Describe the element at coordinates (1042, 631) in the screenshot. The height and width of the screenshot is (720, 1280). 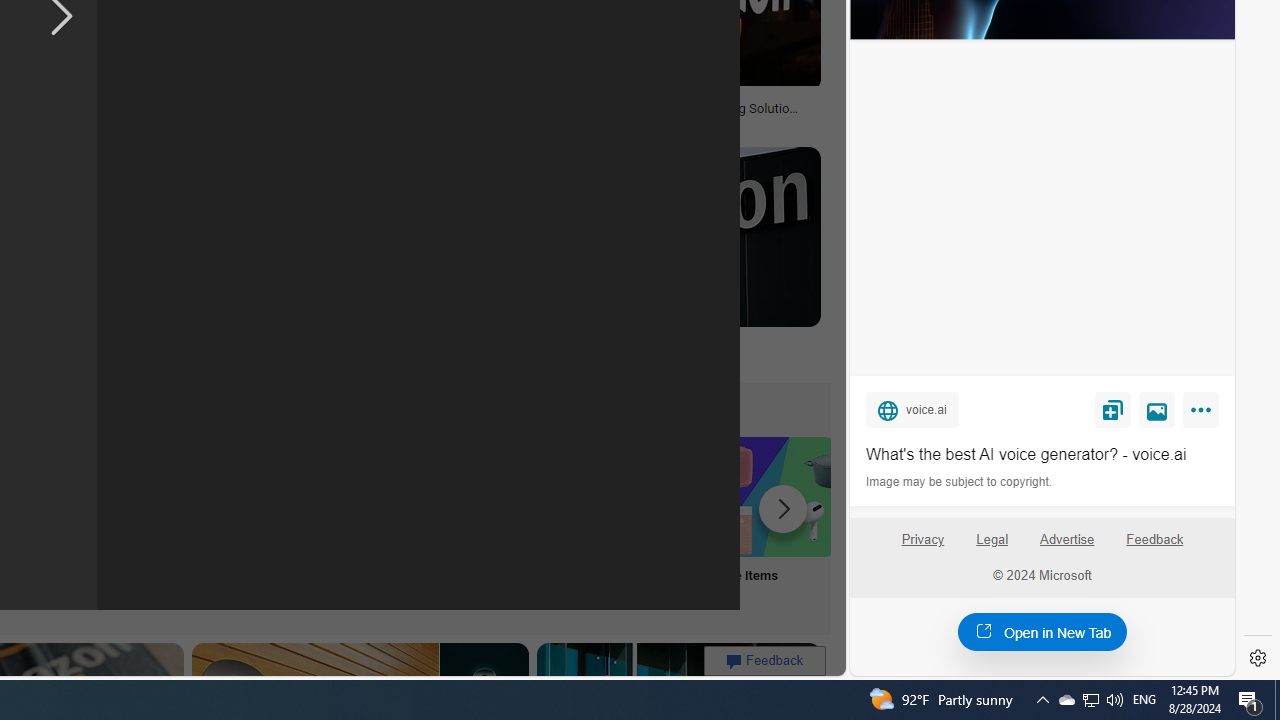
I see `Open in New Tab` at that location.